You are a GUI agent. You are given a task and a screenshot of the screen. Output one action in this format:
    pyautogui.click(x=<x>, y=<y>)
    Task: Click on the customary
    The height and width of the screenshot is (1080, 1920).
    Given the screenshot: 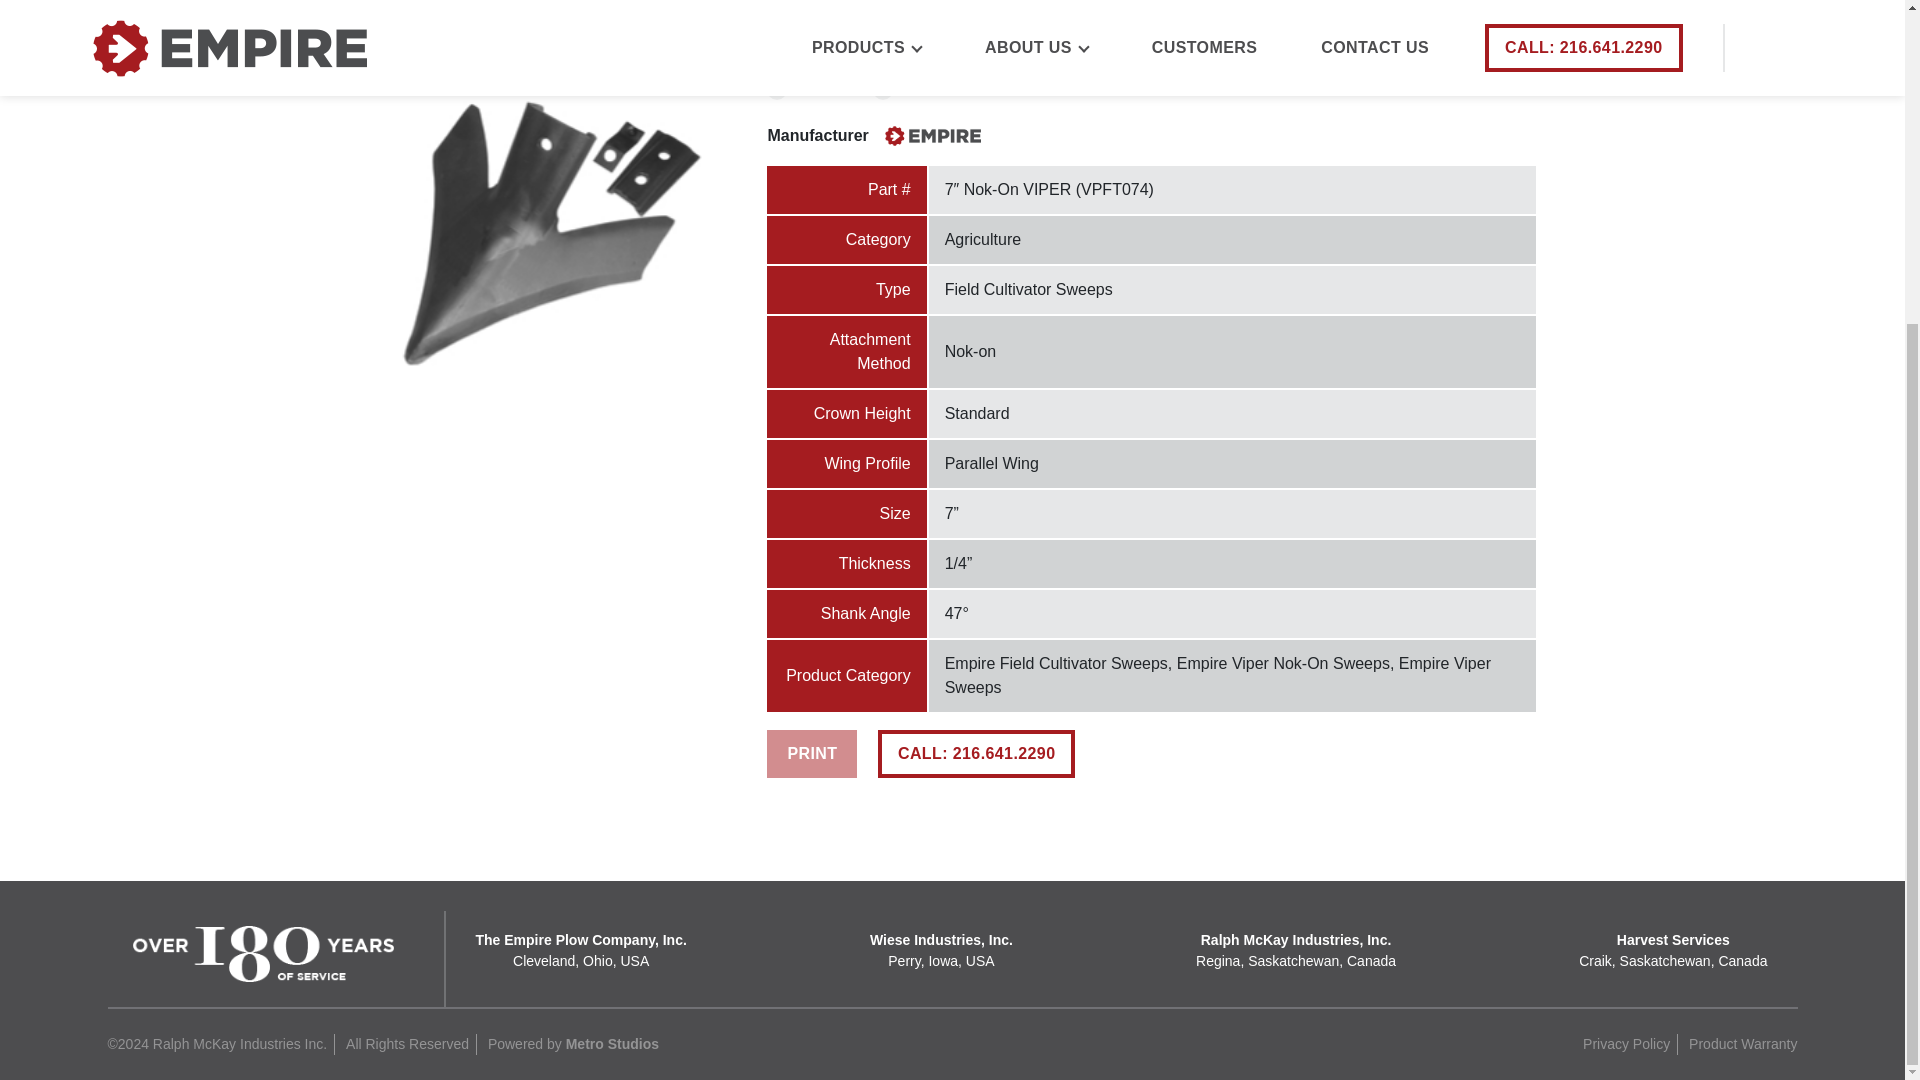 What is the action you would take?
    pyautogui.click(x=776, y=90)
    